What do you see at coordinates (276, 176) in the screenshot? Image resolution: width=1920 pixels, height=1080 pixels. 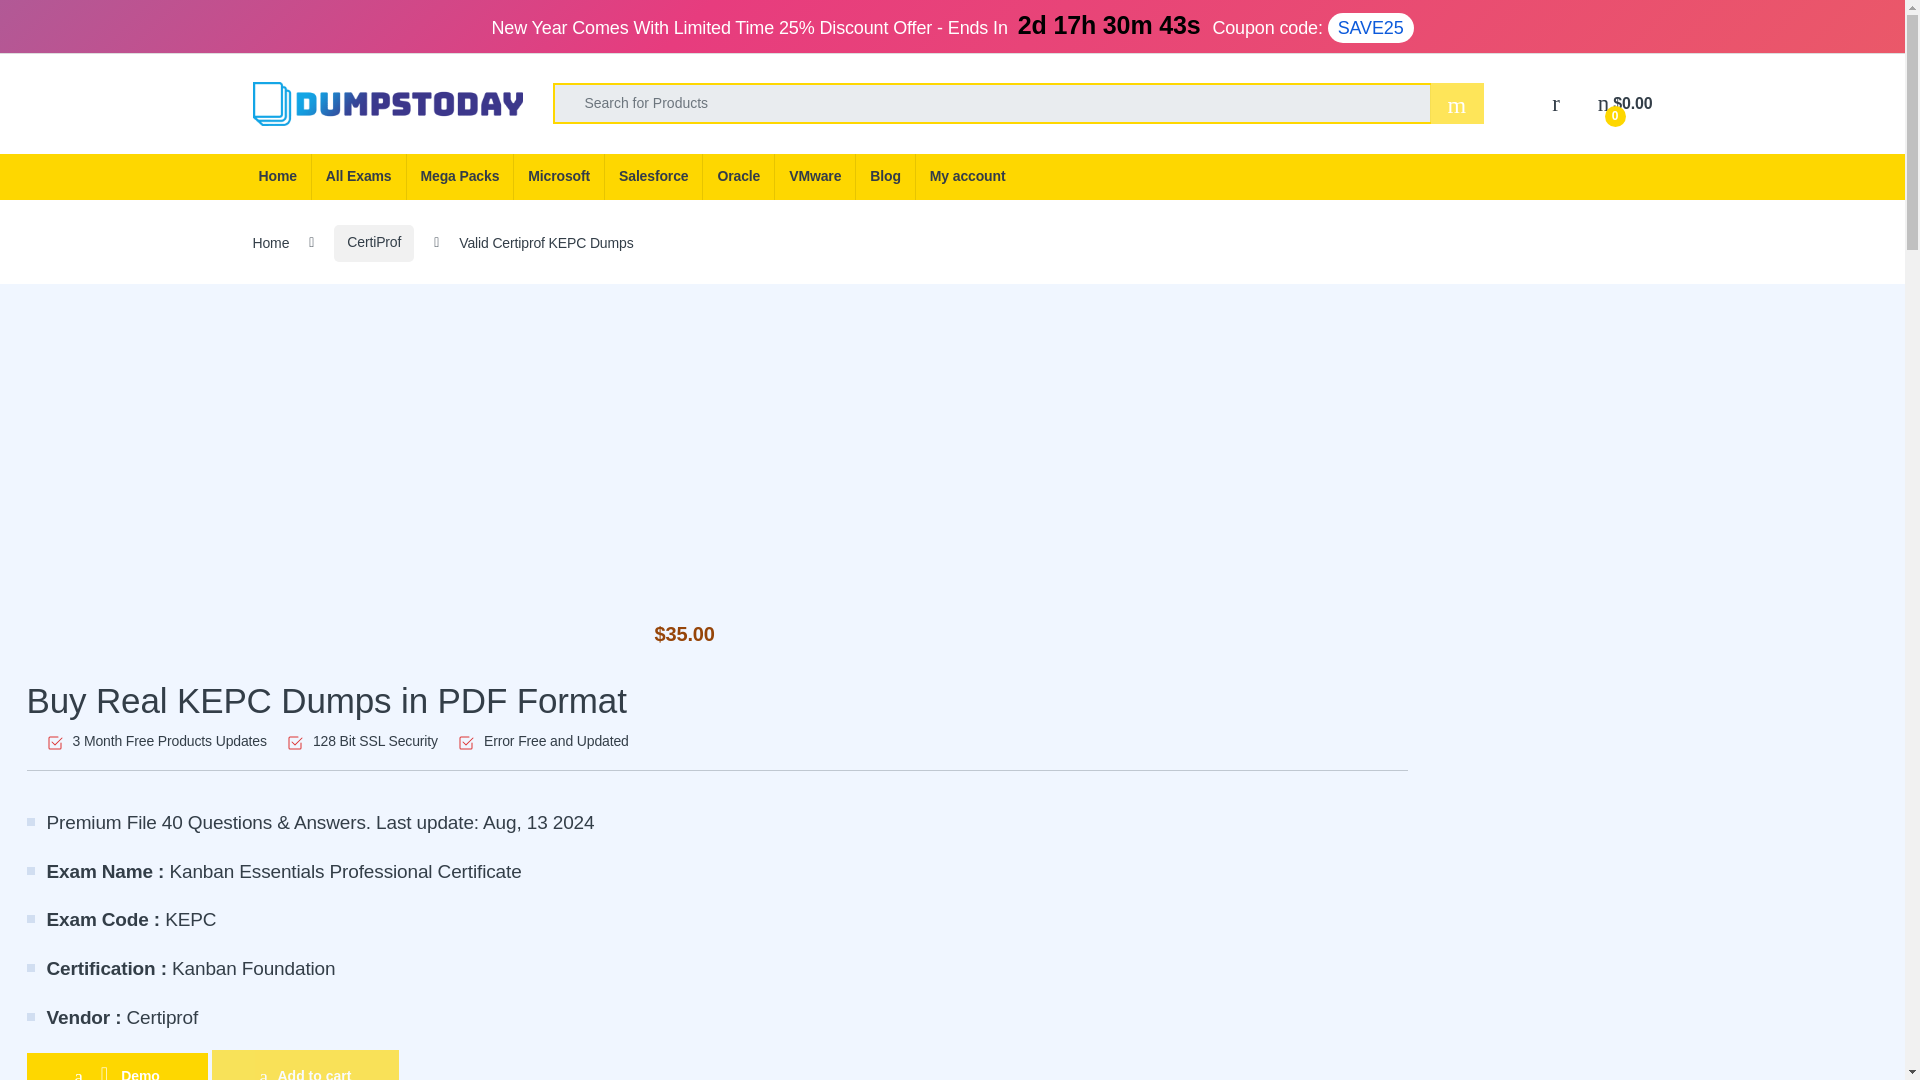 I see `Home` at bounding box center [276, 176].